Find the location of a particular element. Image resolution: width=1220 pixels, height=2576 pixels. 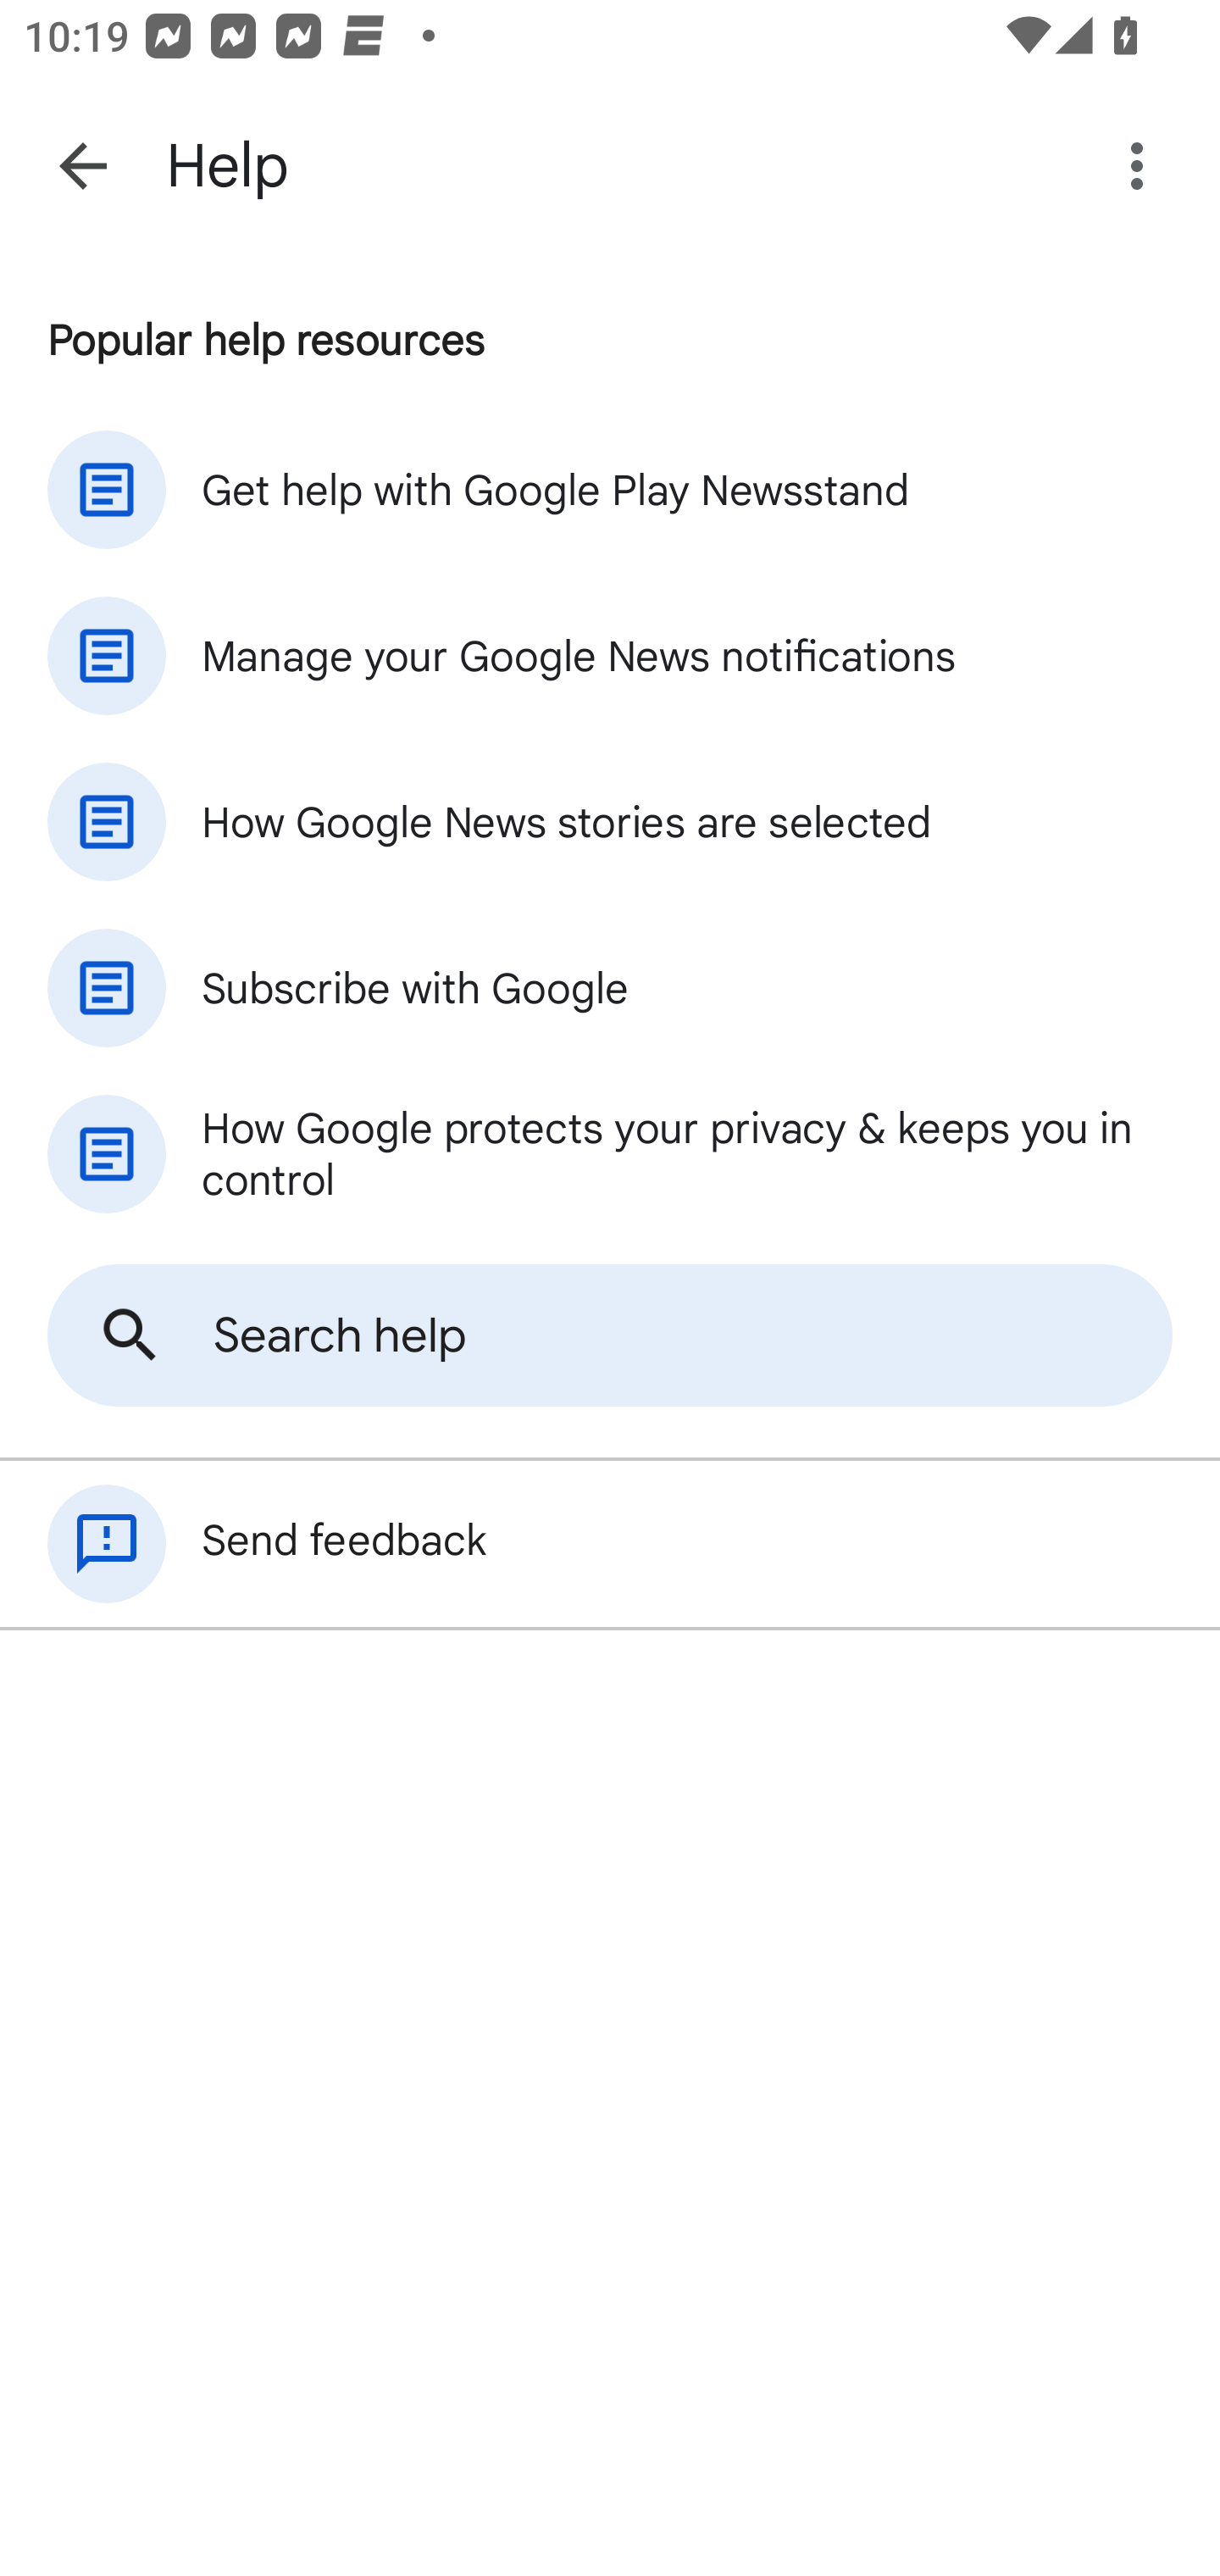

How Google News stories are selected is located at coordinates (610, 822).